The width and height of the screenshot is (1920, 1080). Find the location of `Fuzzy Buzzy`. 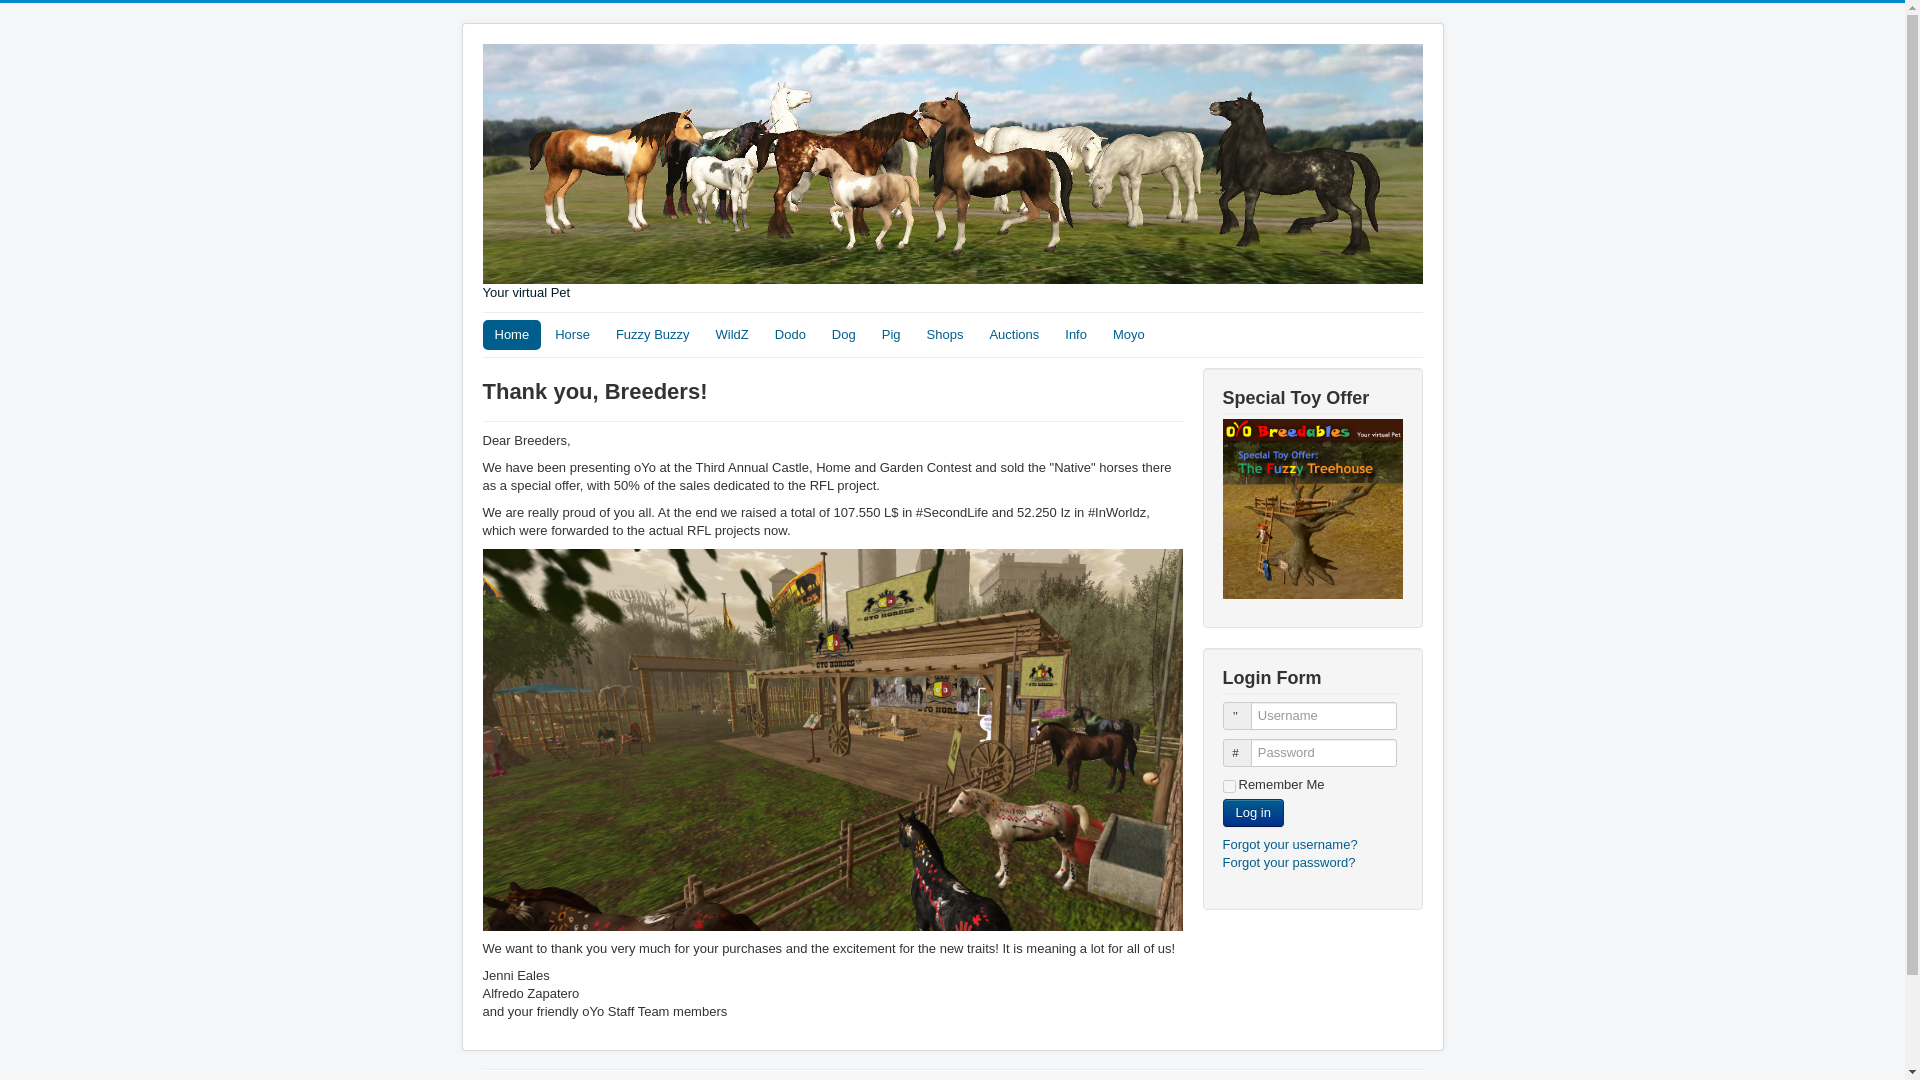

Fuzzy Buzzy is located at coordinates (653, 334).